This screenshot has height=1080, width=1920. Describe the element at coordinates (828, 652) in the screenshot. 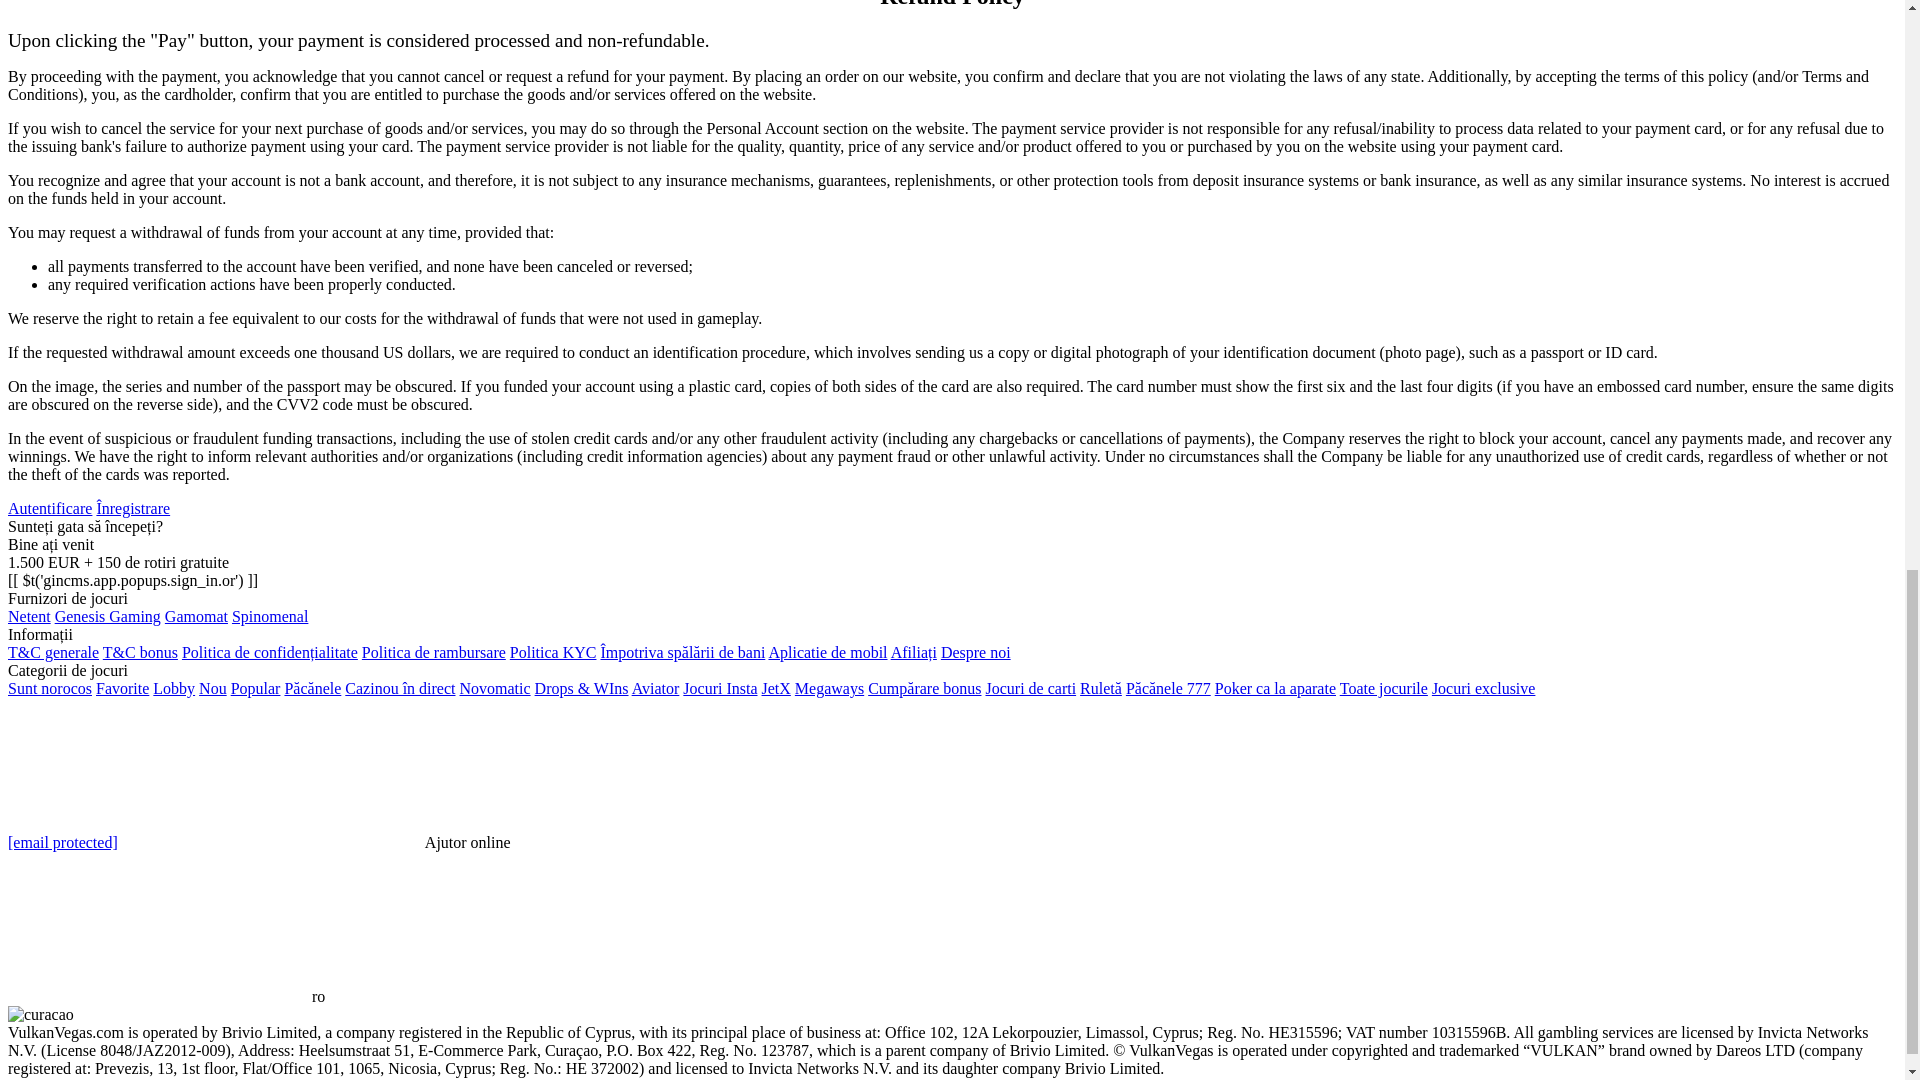

I see `Aplicatie de mobil` at that location.